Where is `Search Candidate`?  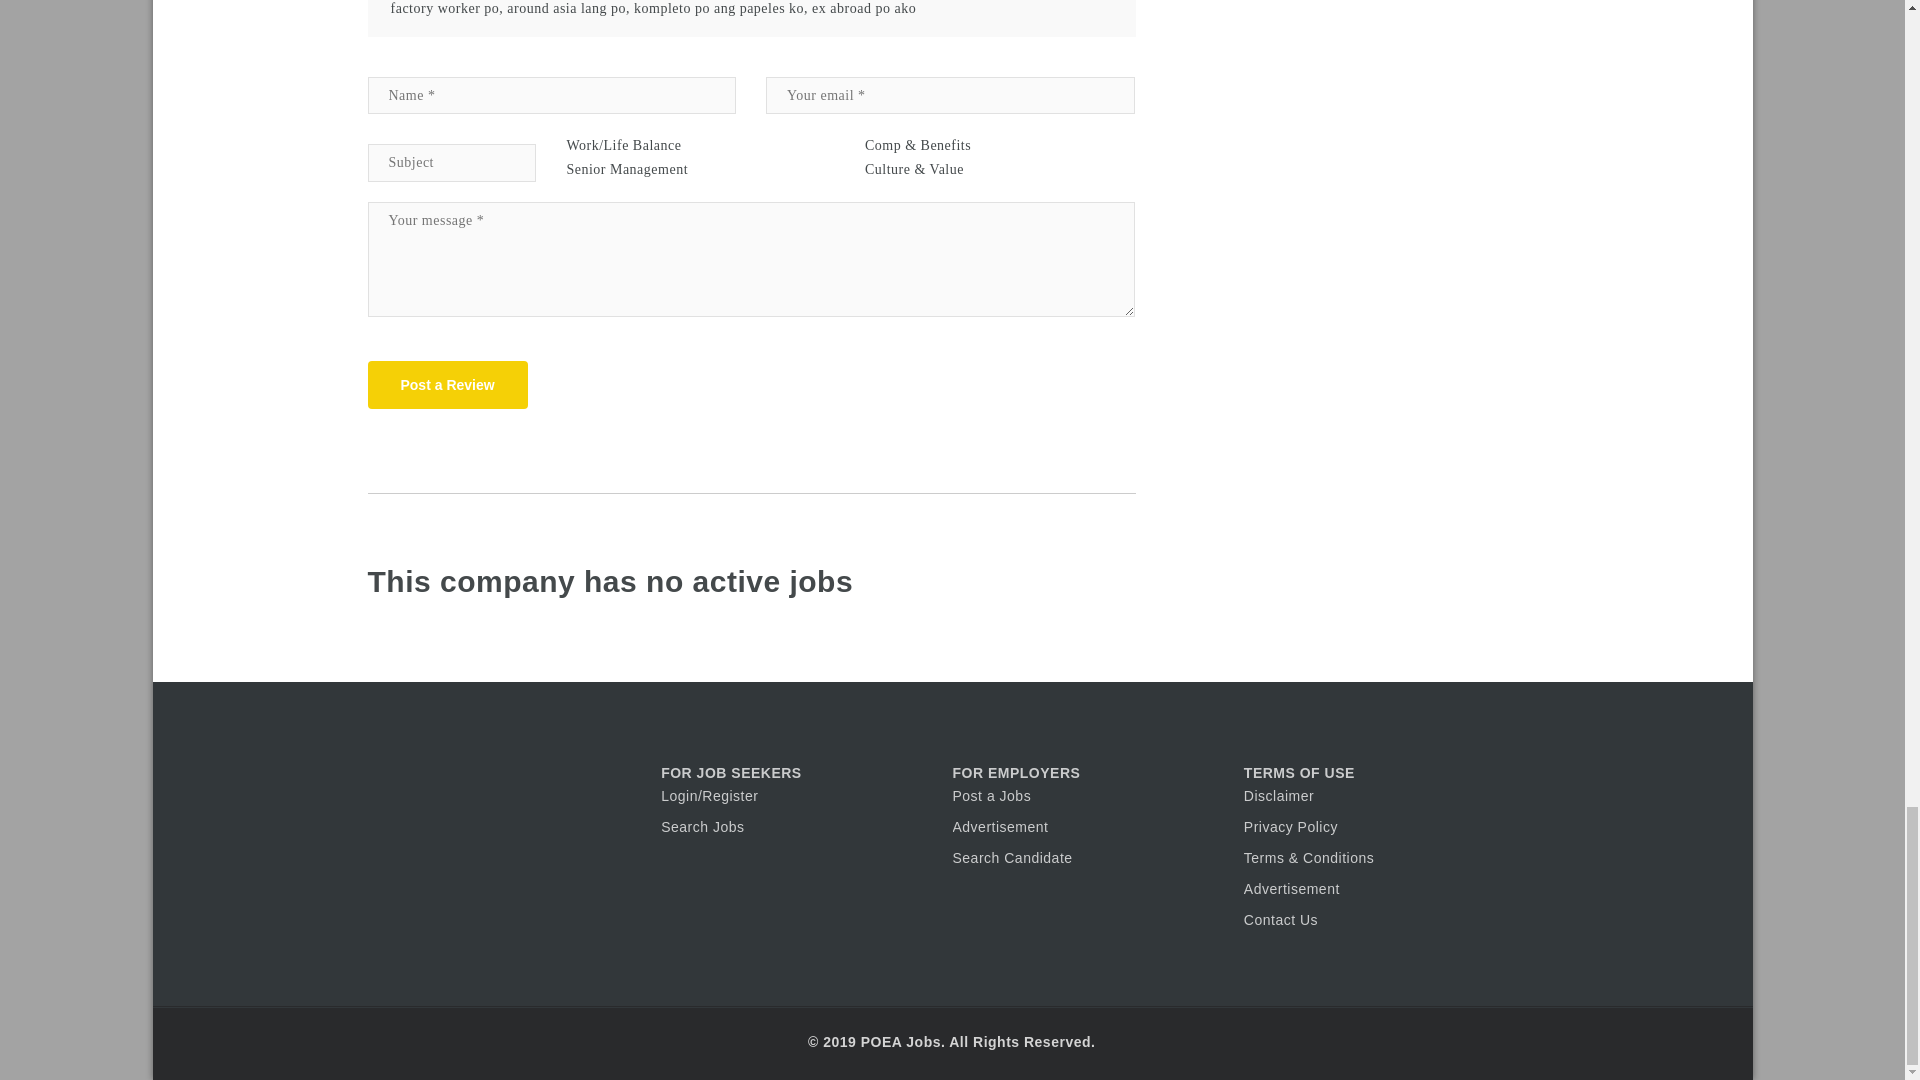 Search Candidate is located at coordinates (1012, 858).